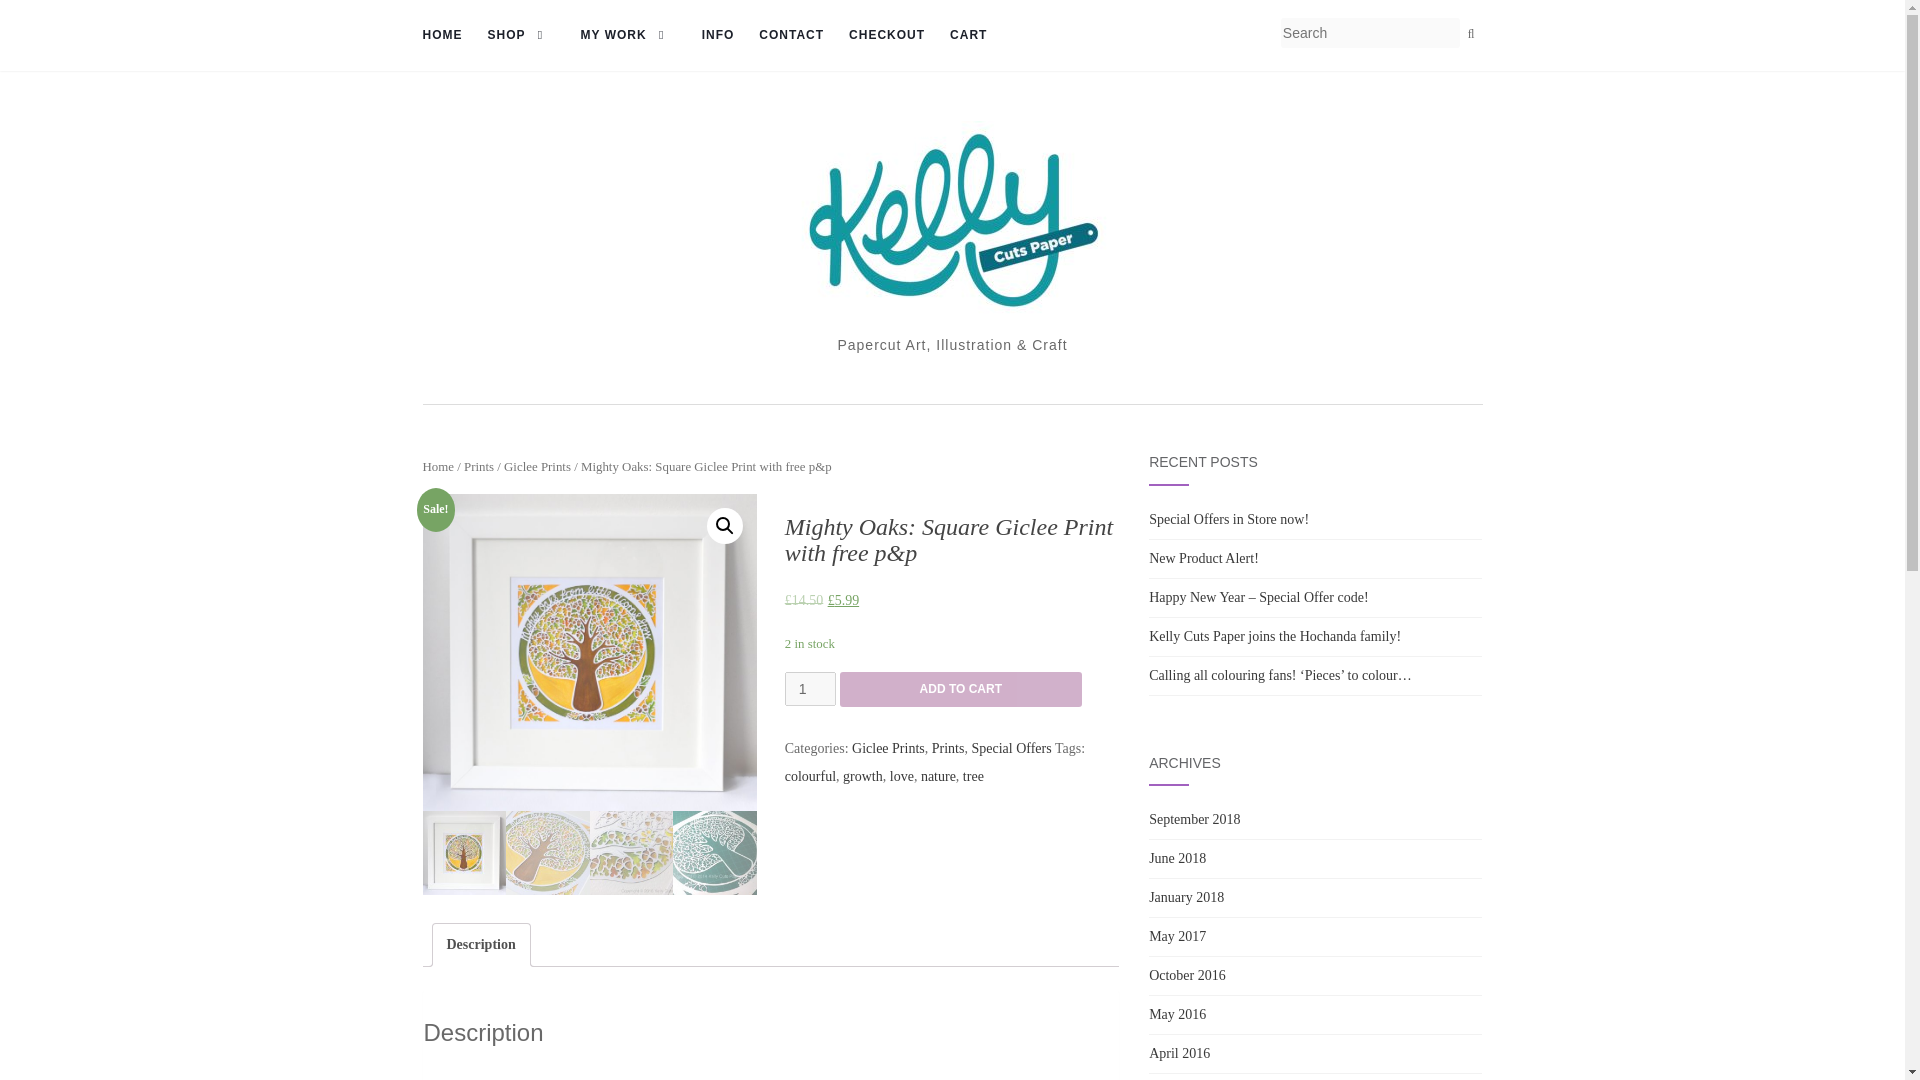  What do you see at coordinates (522, 36) in the screenshot?
I see `Shop` at bounding box center [522, 36].